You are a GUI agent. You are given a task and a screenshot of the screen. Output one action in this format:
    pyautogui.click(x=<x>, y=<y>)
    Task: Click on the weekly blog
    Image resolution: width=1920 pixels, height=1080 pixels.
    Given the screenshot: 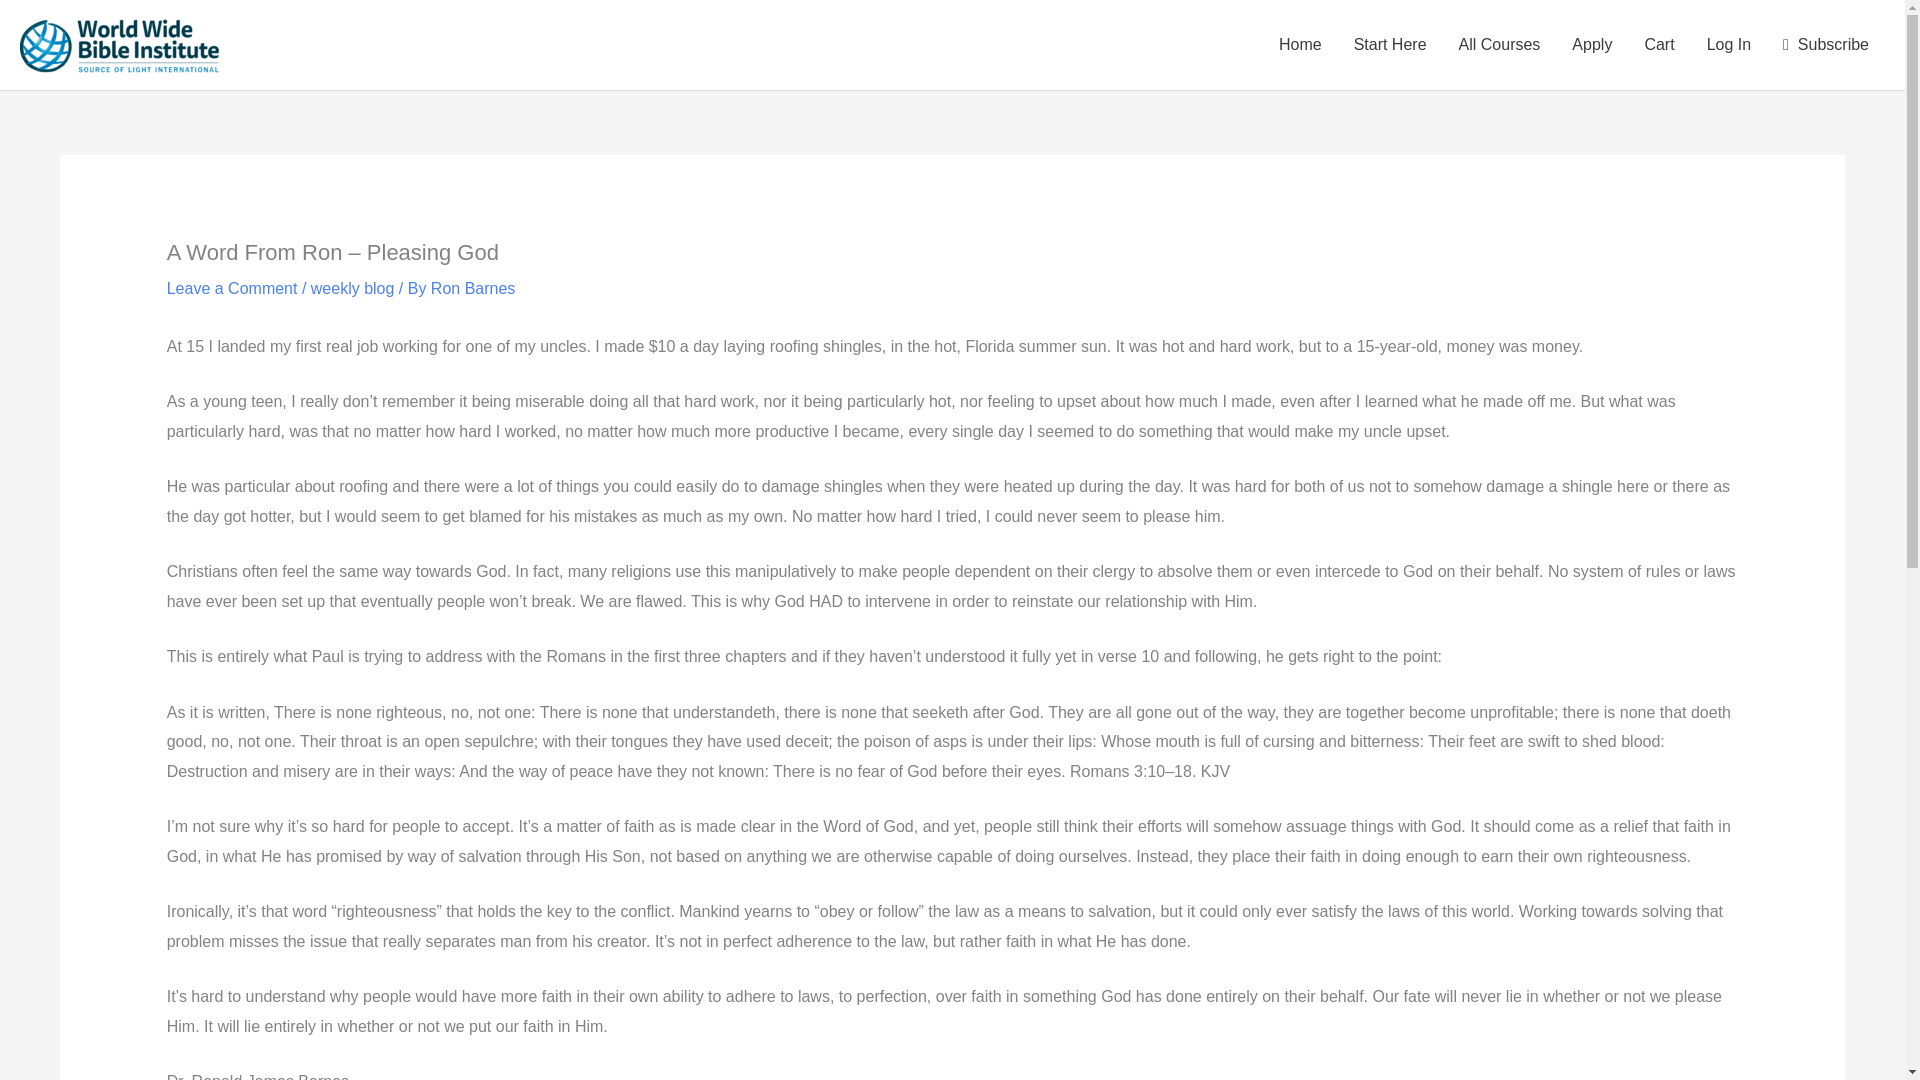 What is the action you would take?
    pyautogui.click(x=353, y=288)
    